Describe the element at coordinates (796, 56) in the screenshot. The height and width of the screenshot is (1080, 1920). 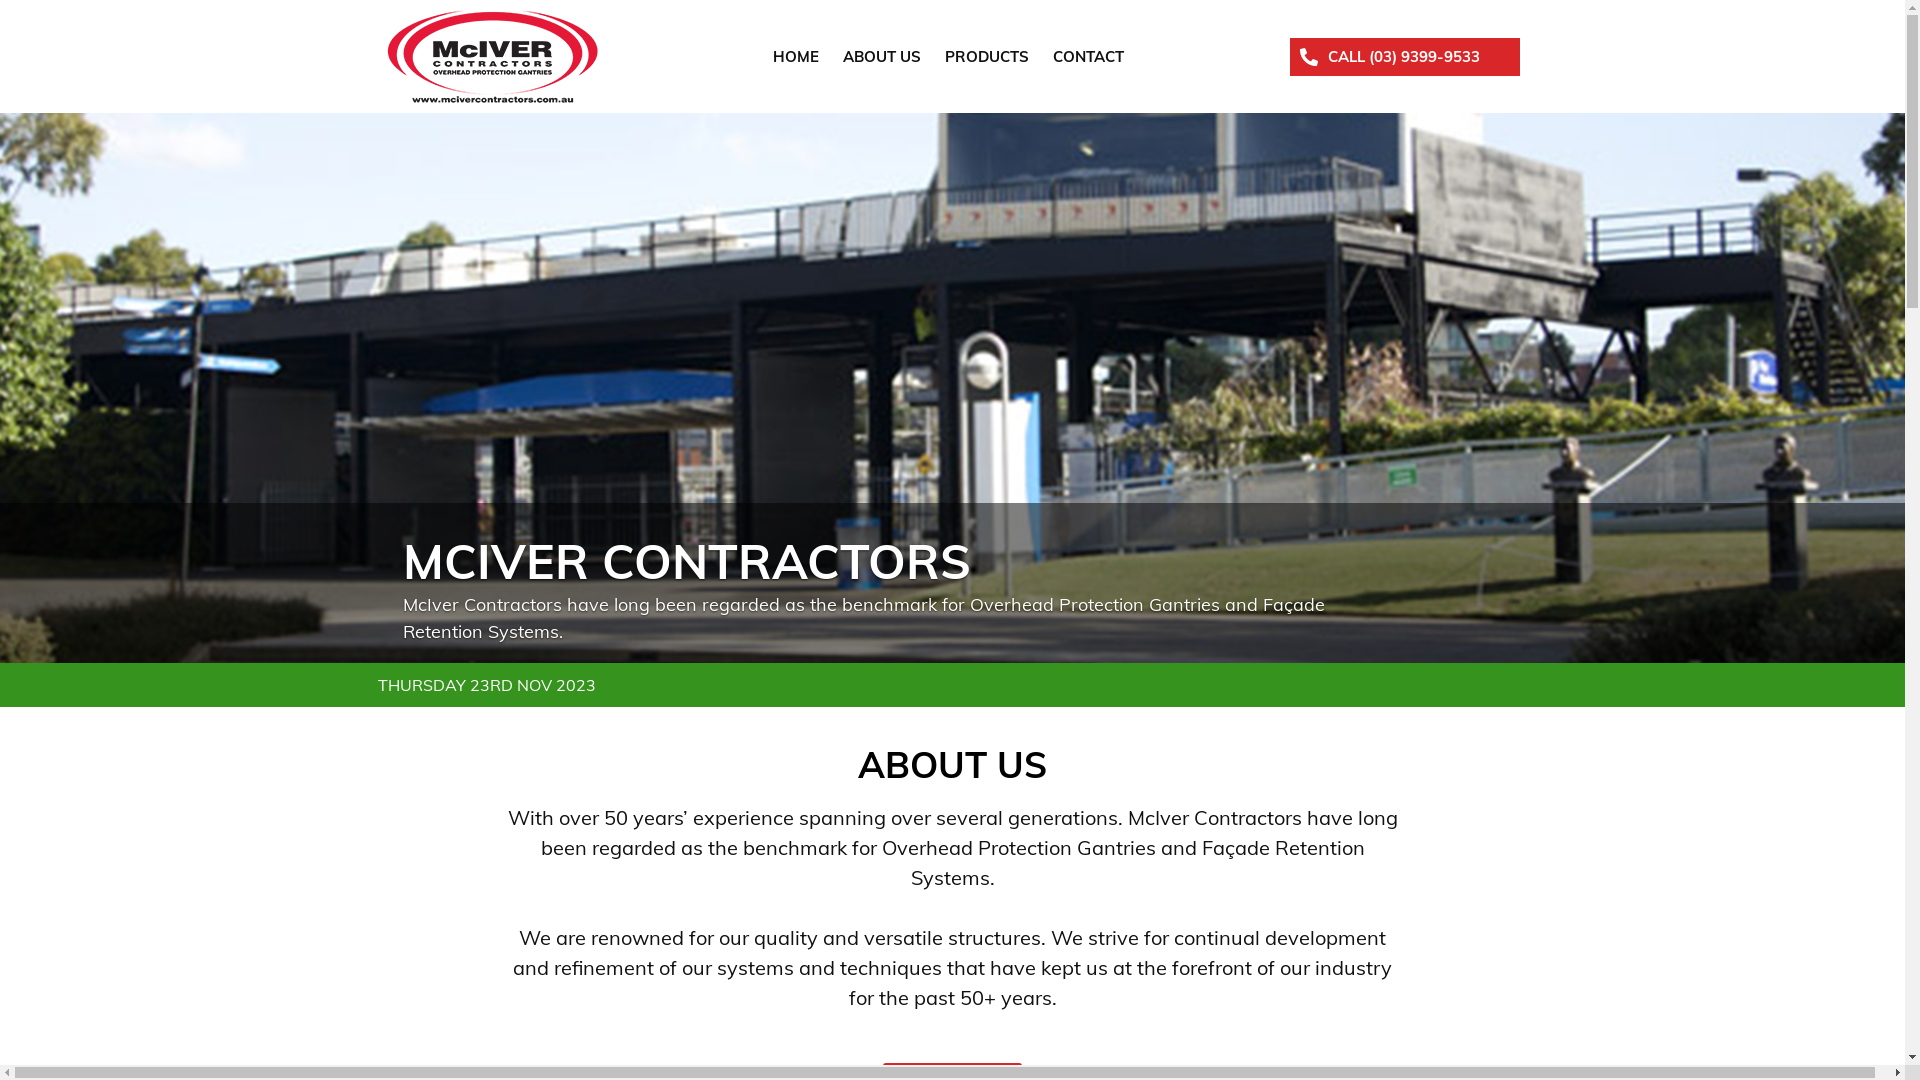
I see `HOME` at that location.